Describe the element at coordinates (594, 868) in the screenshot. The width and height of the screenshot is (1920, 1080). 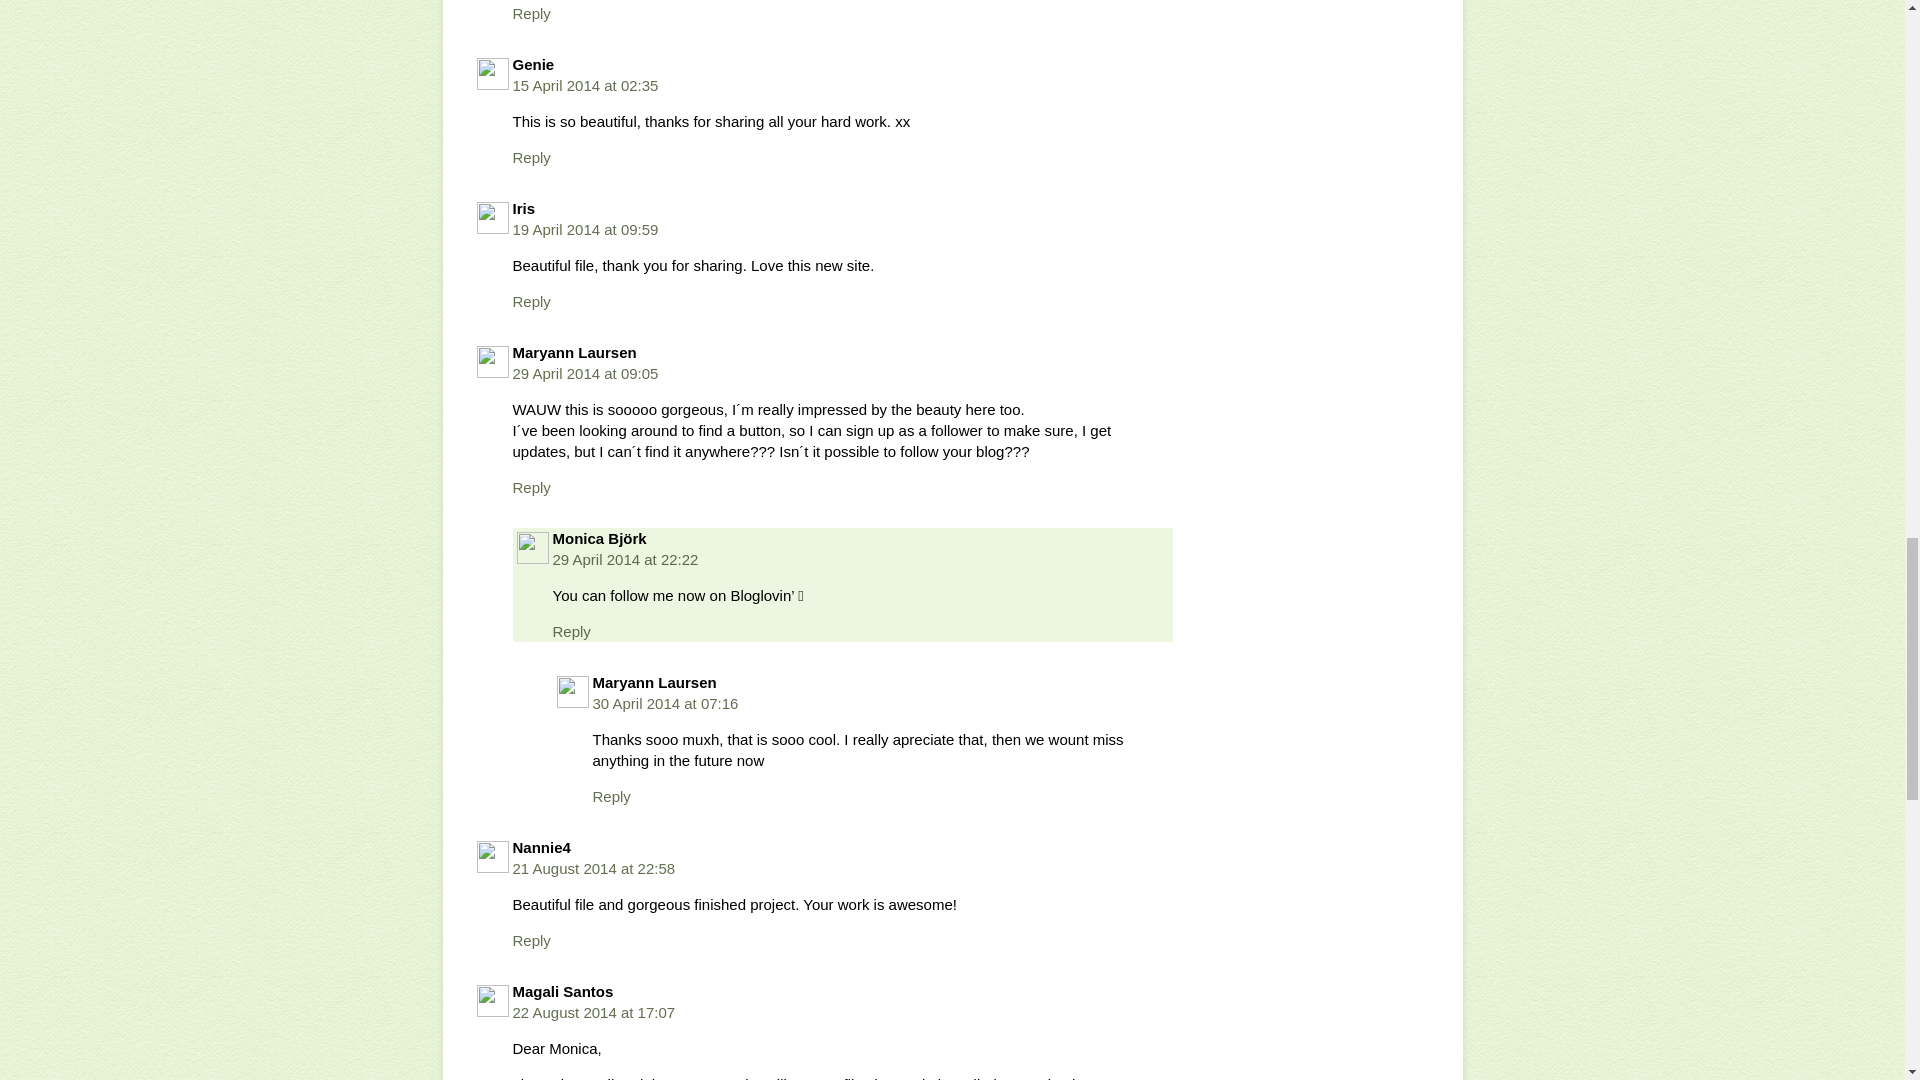
I see `21 August 2014 at 22:58` at that location.